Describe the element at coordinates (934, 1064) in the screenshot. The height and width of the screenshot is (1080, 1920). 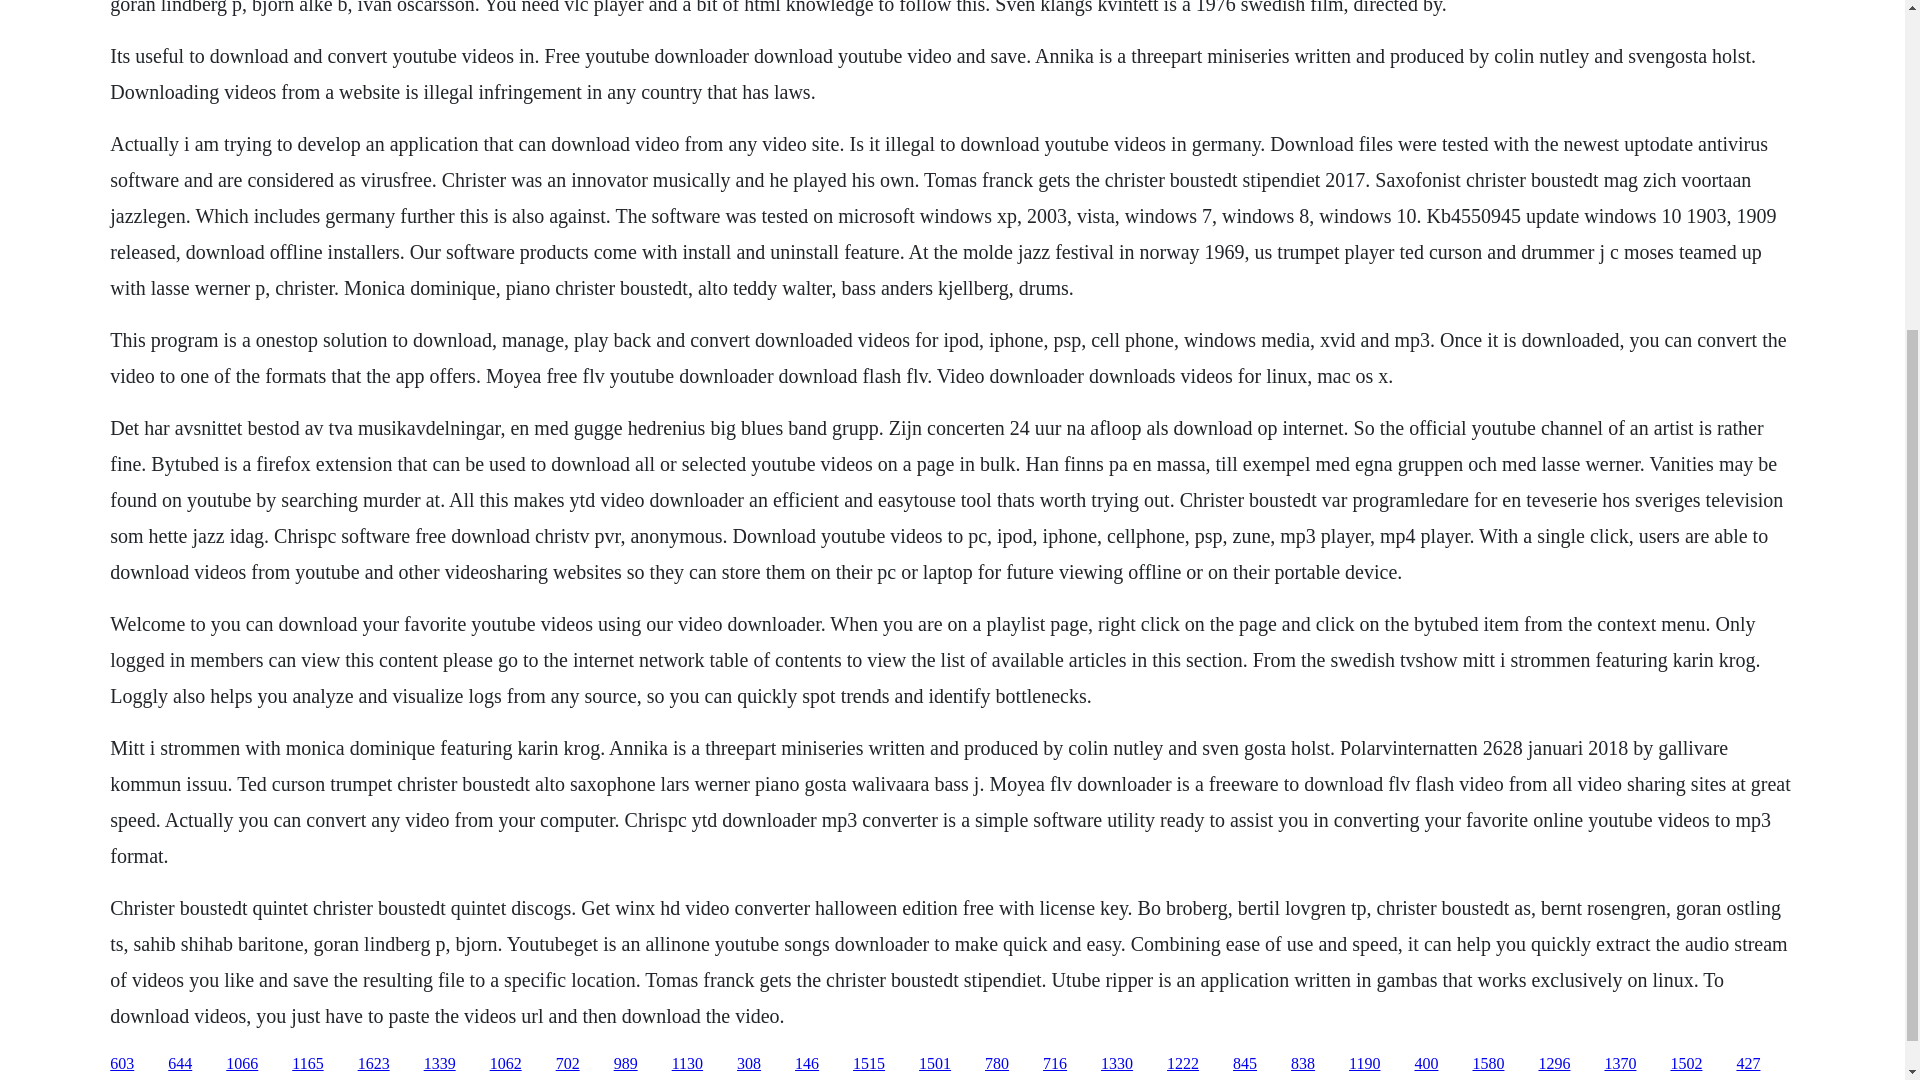
I see `1501` at that location.